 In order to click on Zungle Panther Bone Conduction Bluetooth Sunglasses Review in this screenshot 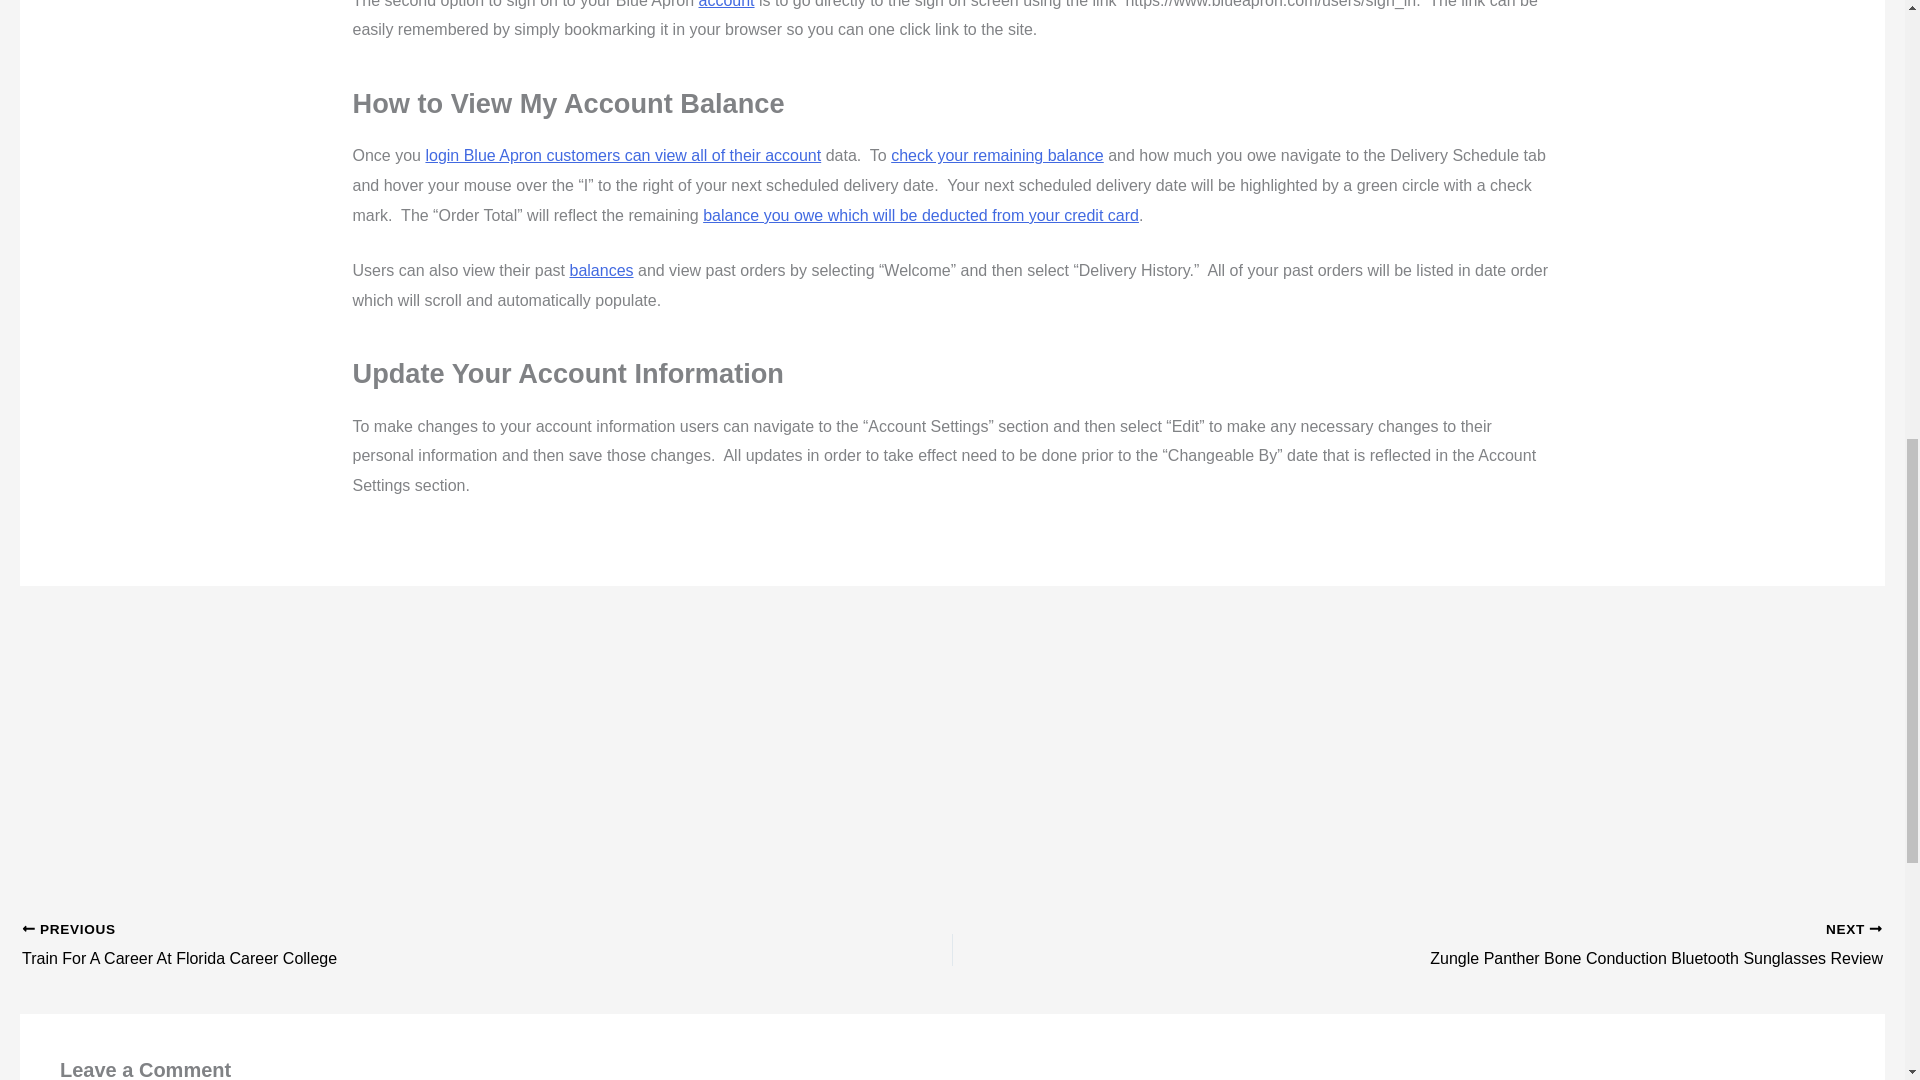, I will do `click(726, 4)`.